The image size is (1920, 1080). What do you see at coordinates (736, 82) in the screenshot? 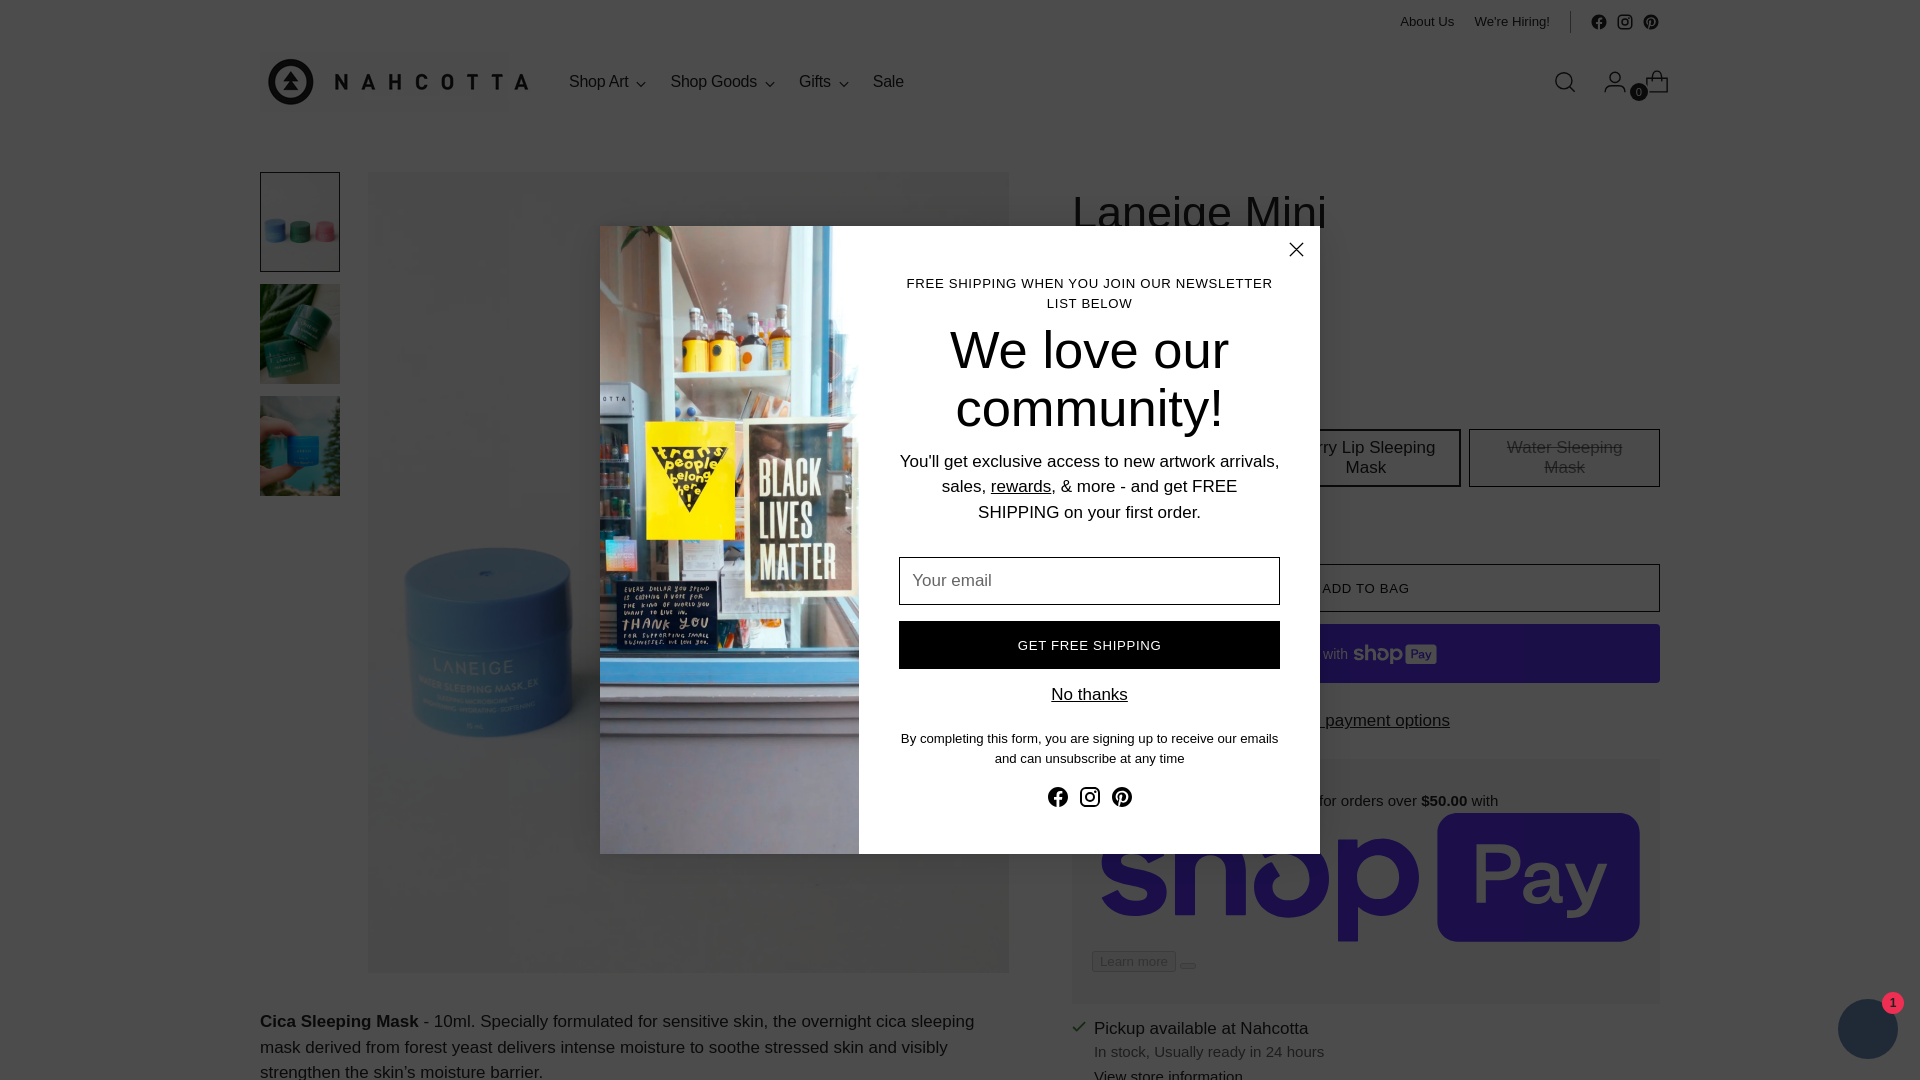
I see `Shop Goods` at bounding box center [736, 82].